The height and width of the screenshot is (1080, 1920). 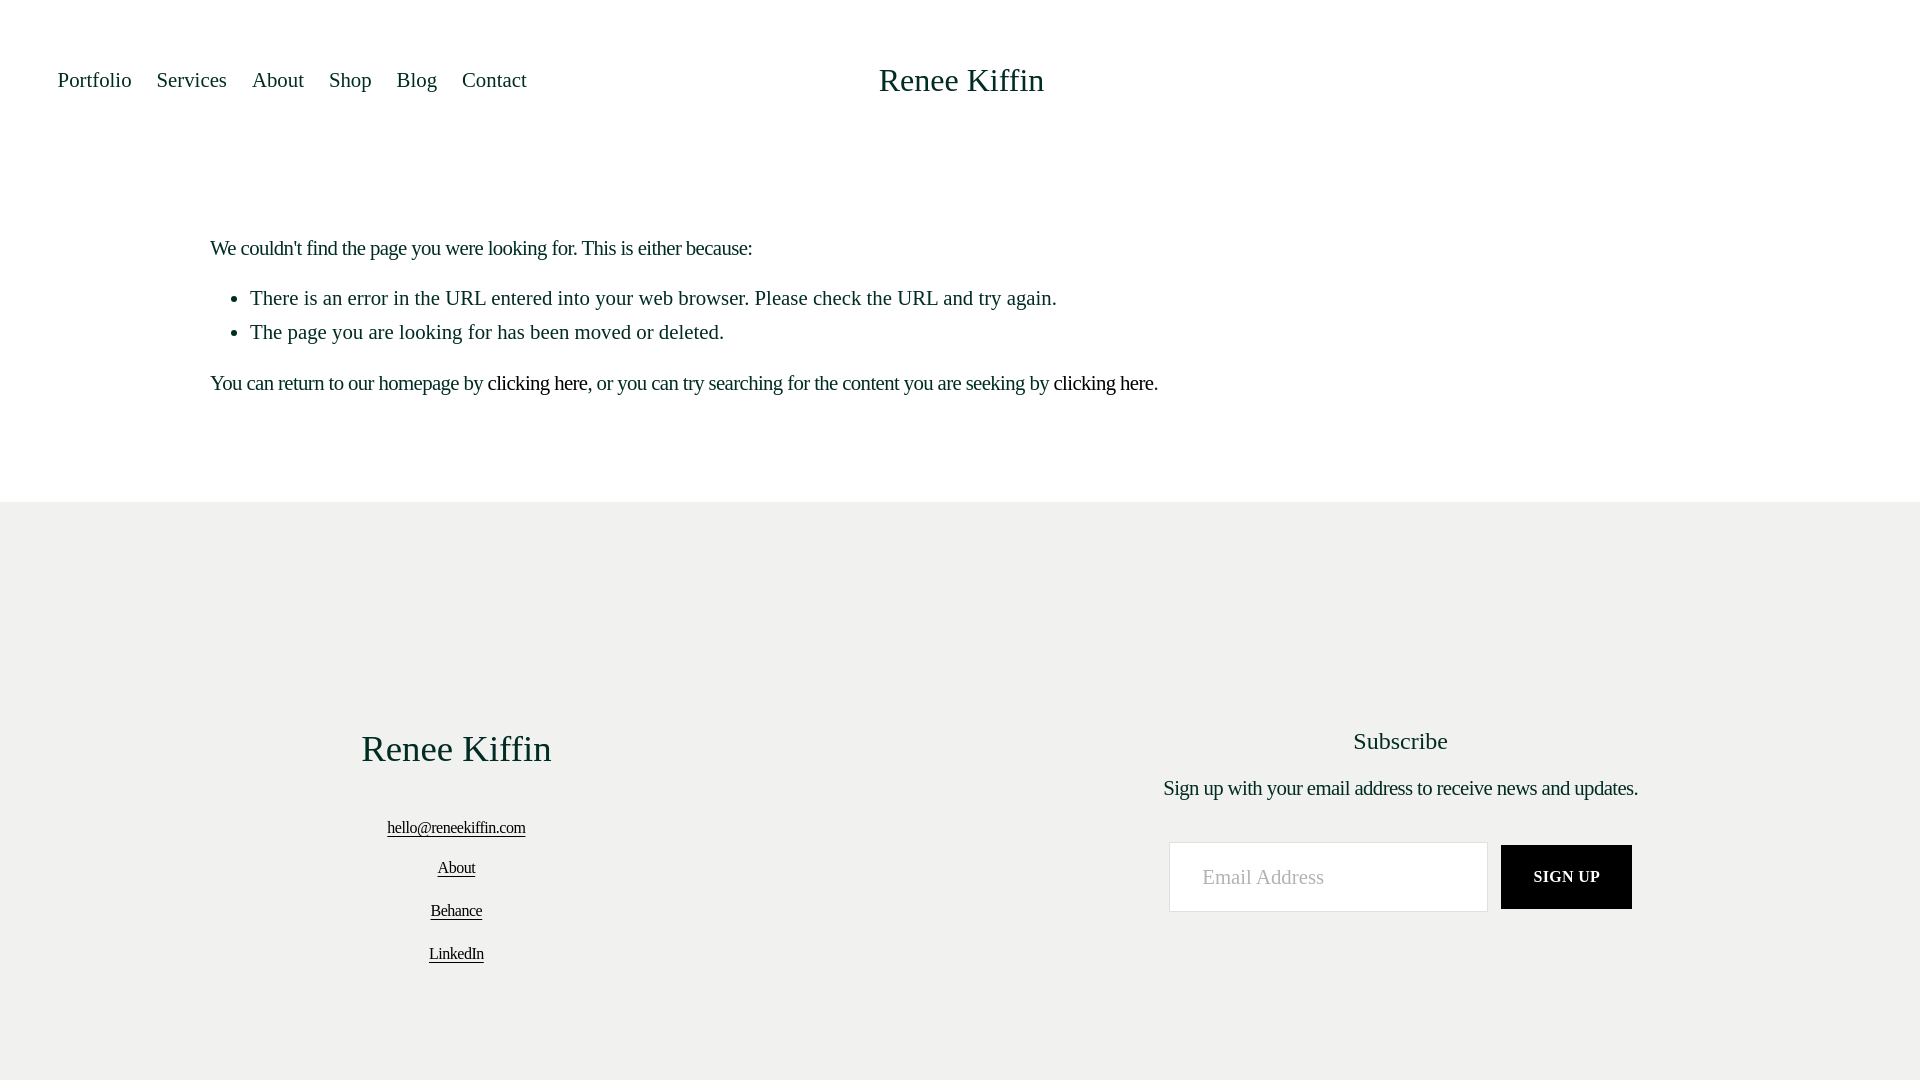 I want to click on Renee Kiffin, so click(x=962, y=80).